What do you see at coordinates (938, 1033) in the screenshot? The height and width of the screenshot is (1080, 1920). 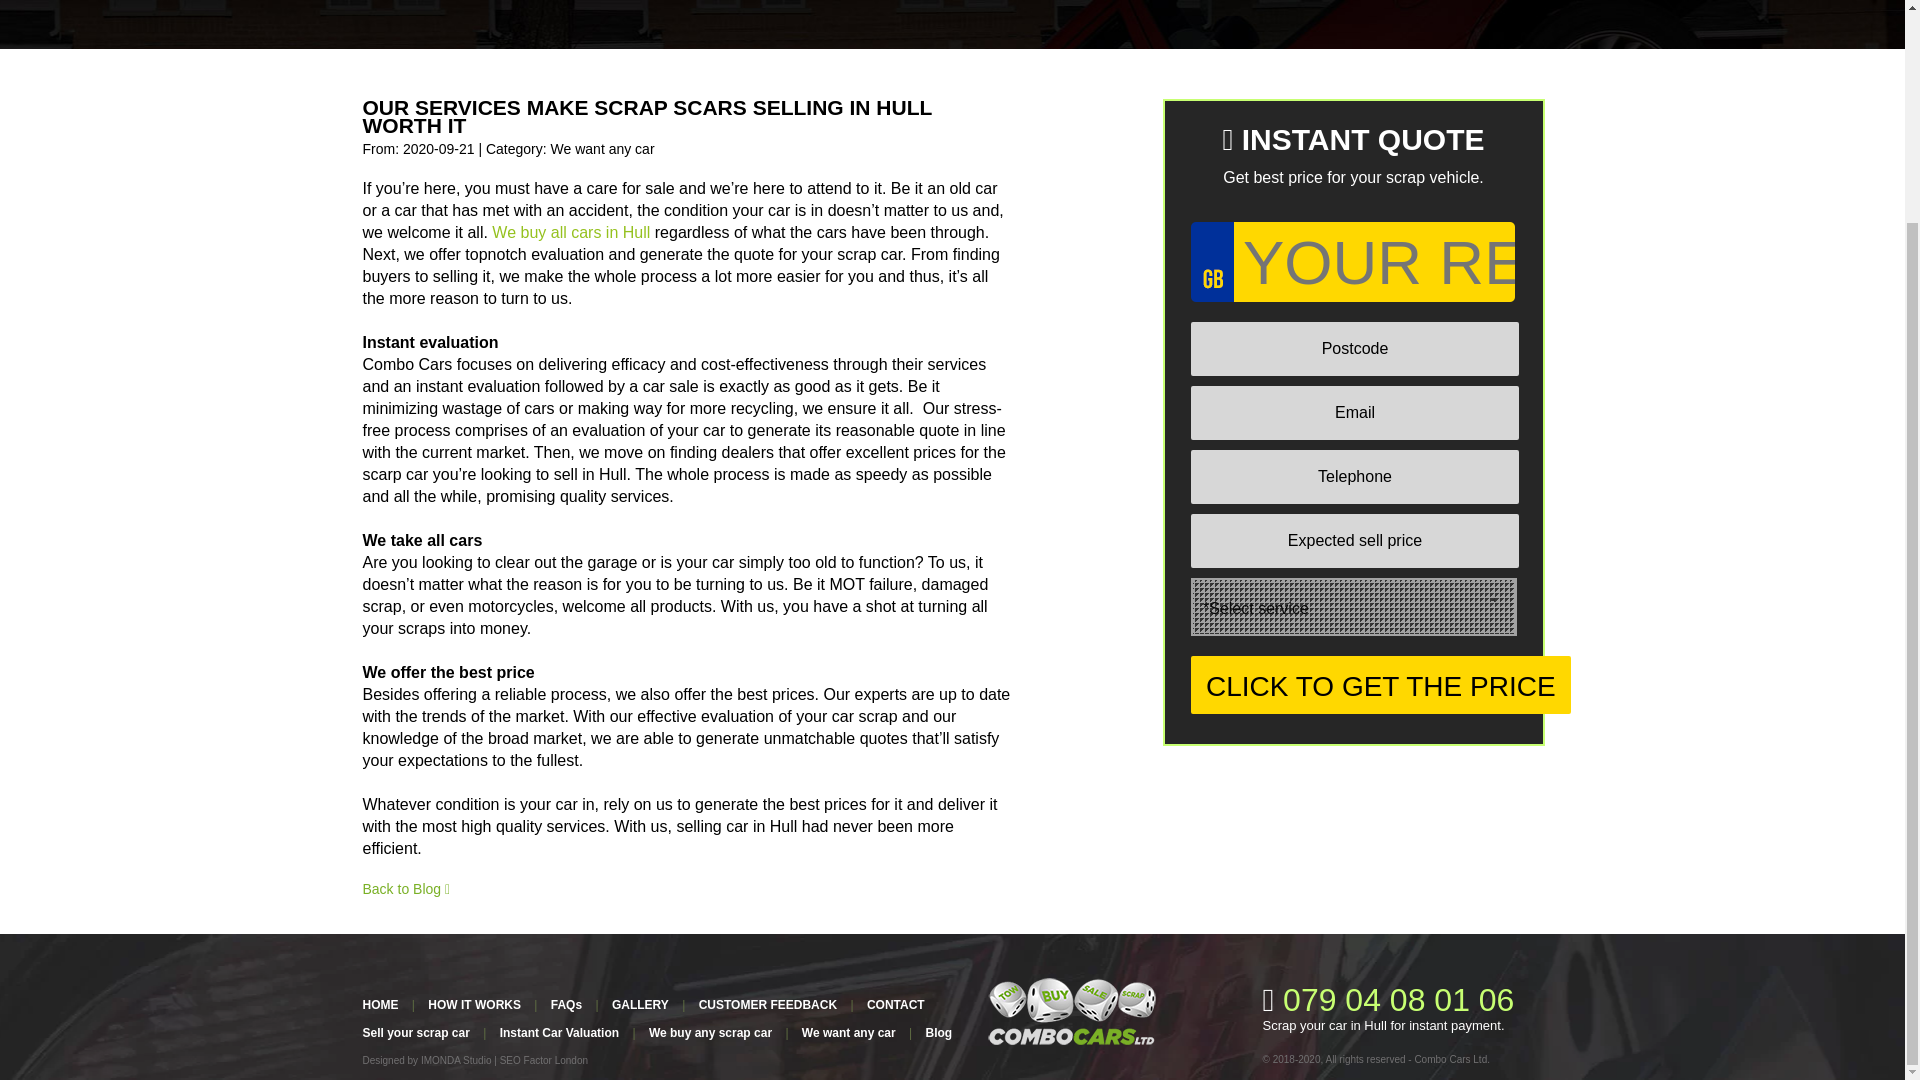 I see `Blog` at bounding box center [938, 1033].